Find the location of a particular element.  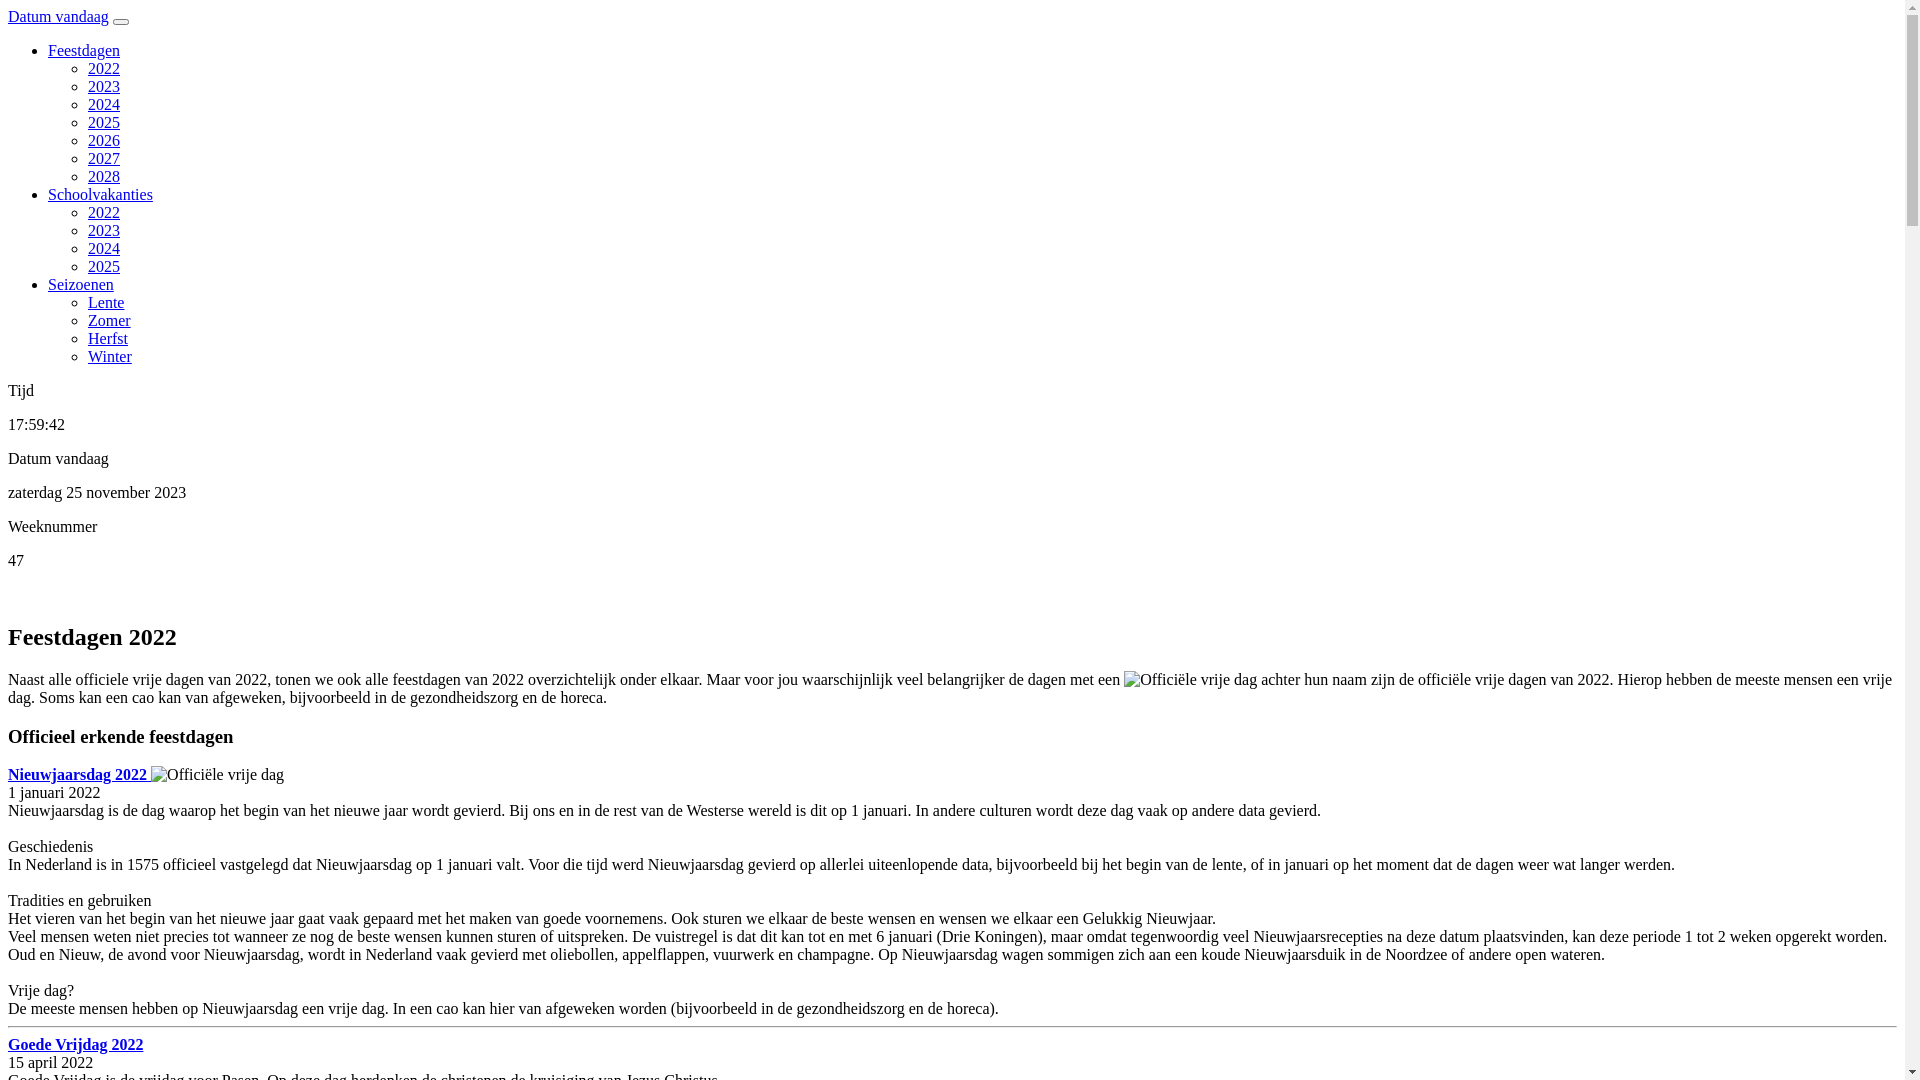

2026 is located at coordinates (104, 140).